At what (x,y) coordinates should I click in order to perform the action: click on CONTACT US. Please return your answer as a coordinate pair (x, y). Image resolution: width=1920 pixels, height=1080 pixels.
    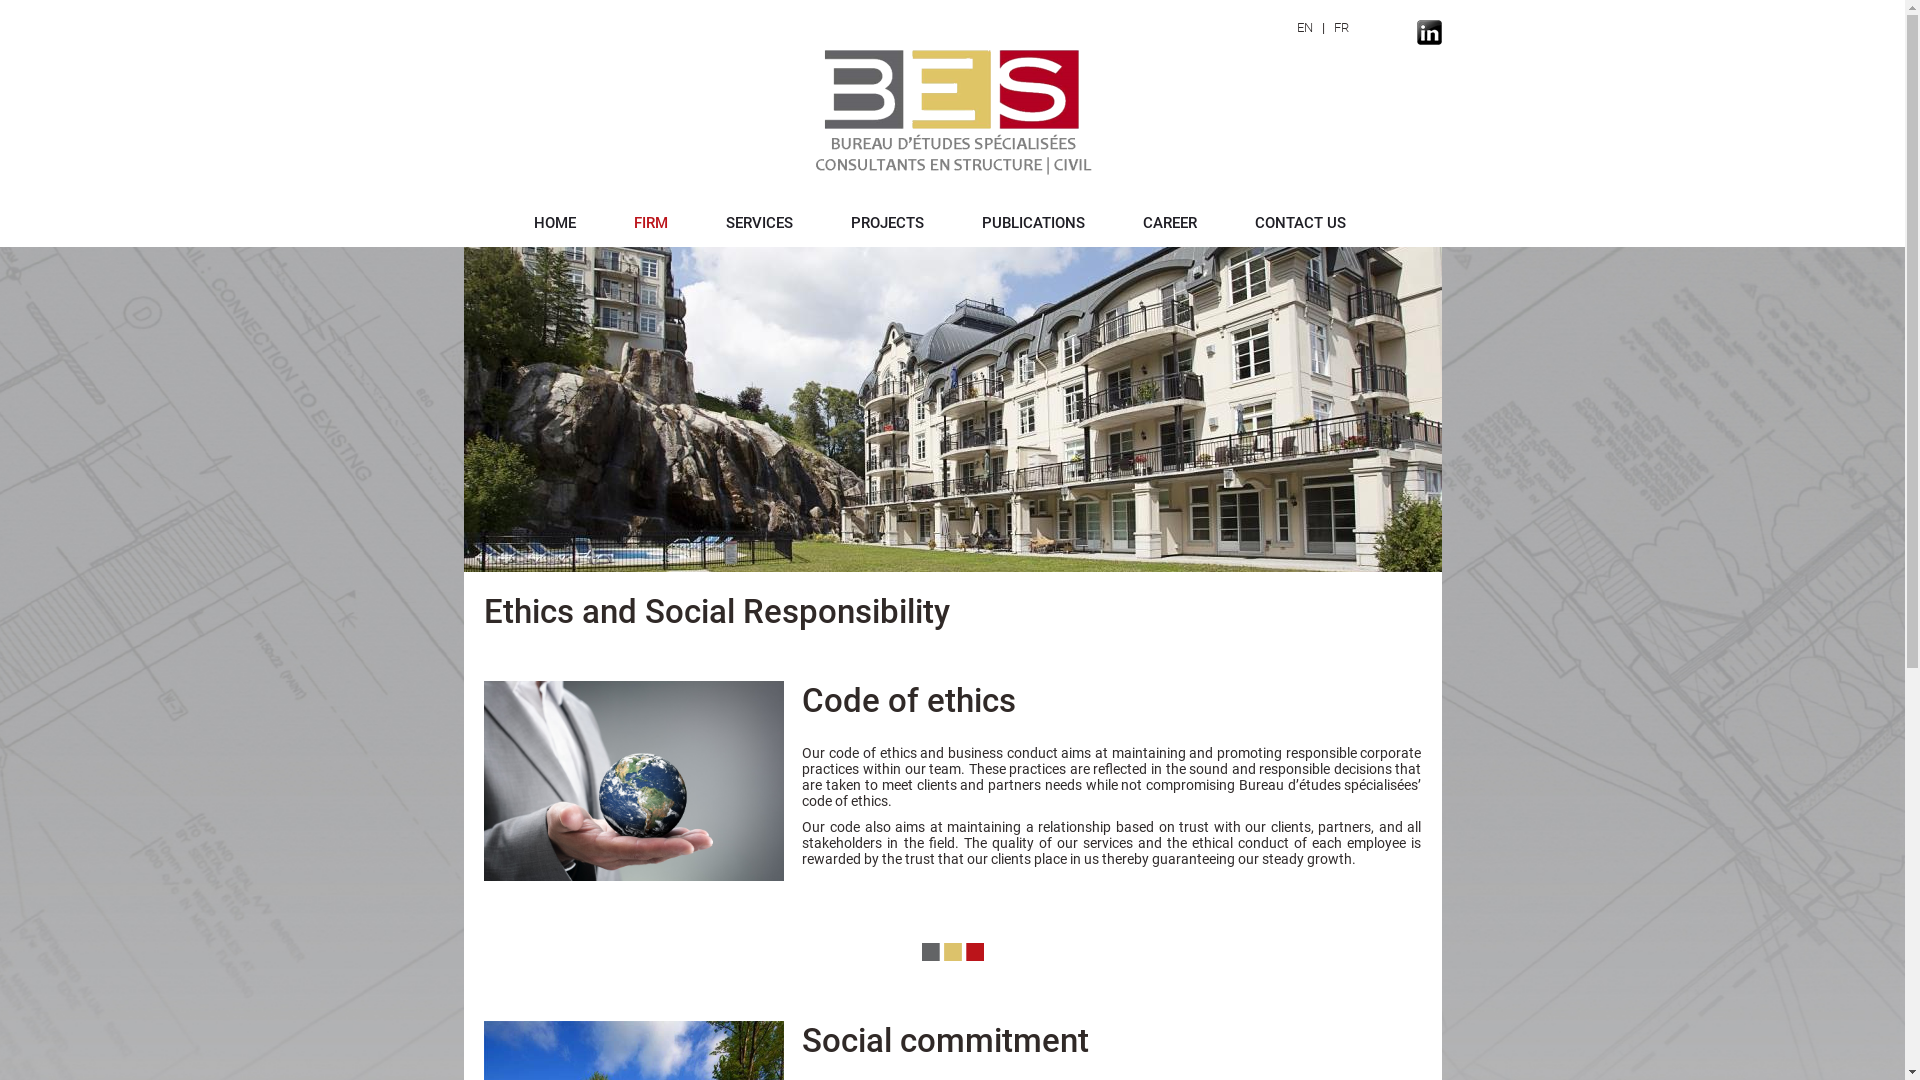
    Looking at the image, I should click on (1300, 223).